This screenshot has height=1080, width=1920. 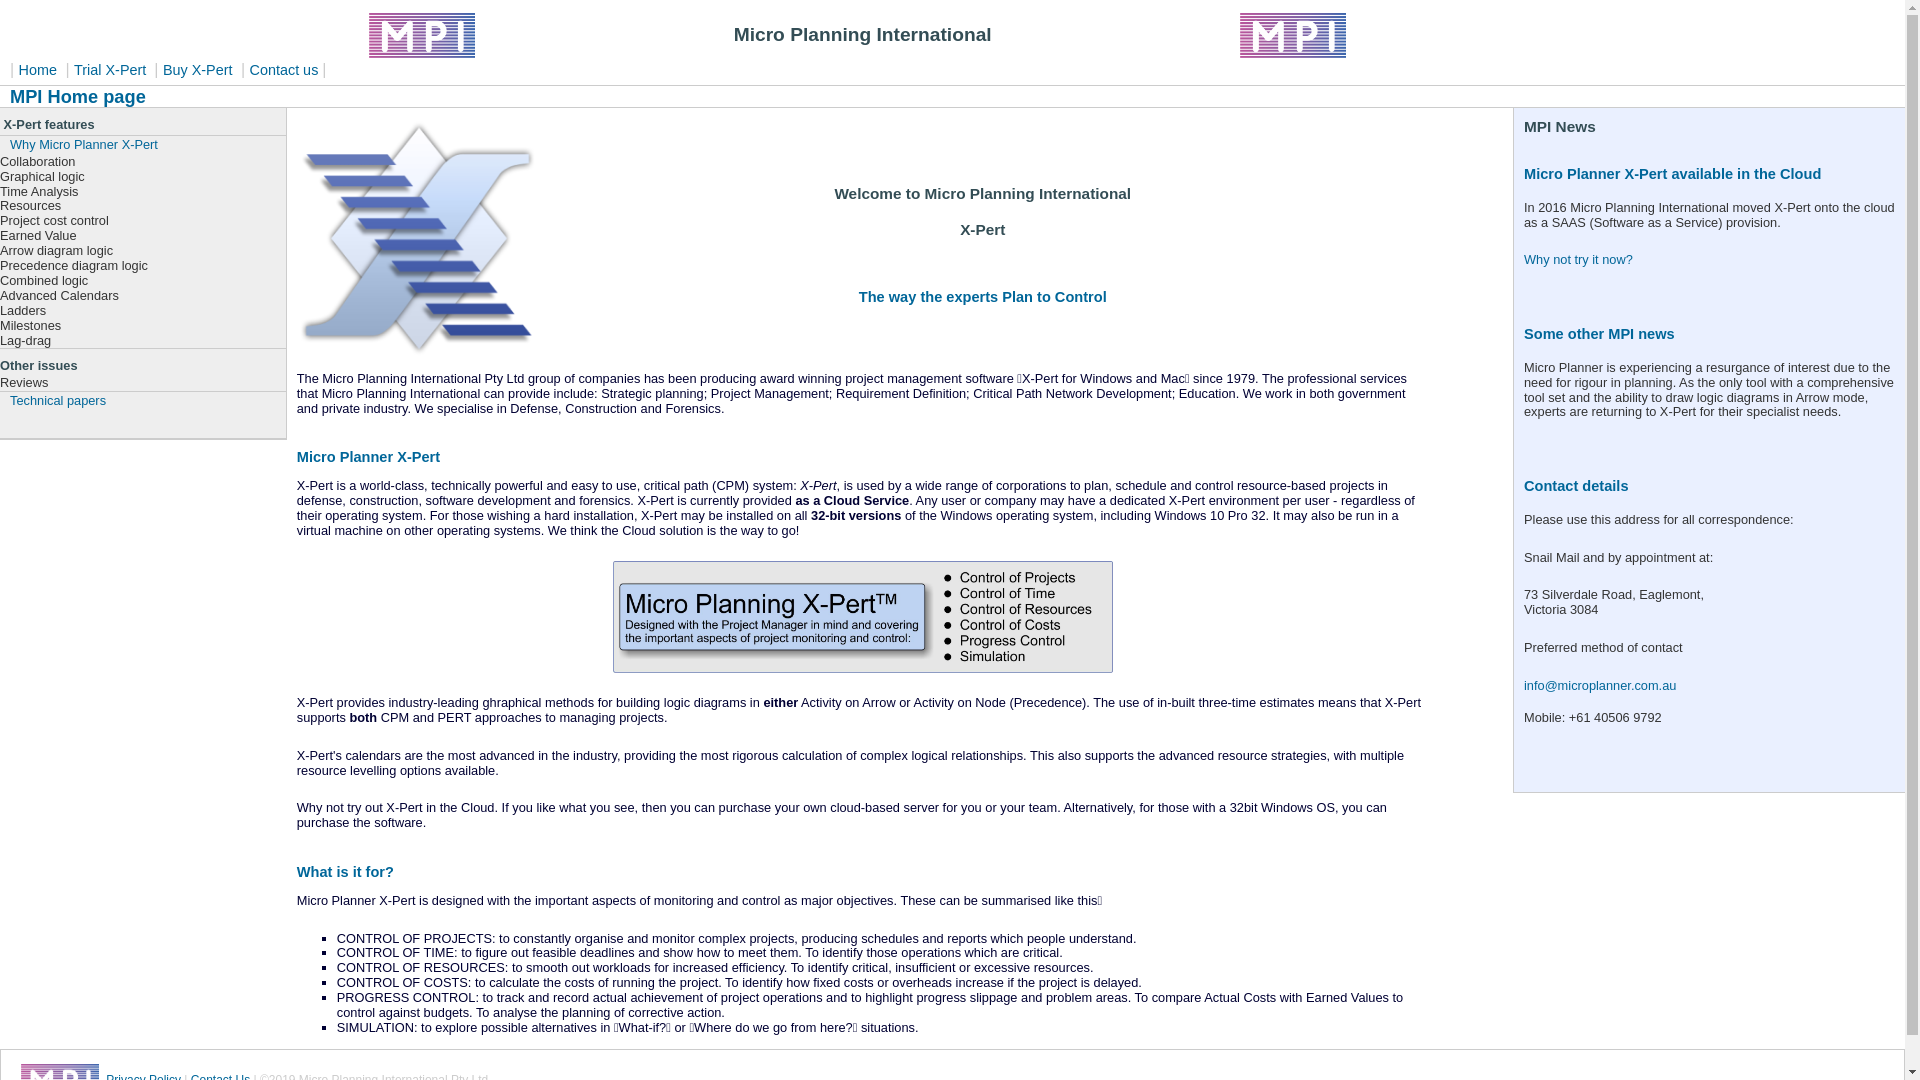 What do you see at coordinates (143, 145) in the screenshot?
I see `Why Micro Planner X-Pert` at bounding box center [143, 145].